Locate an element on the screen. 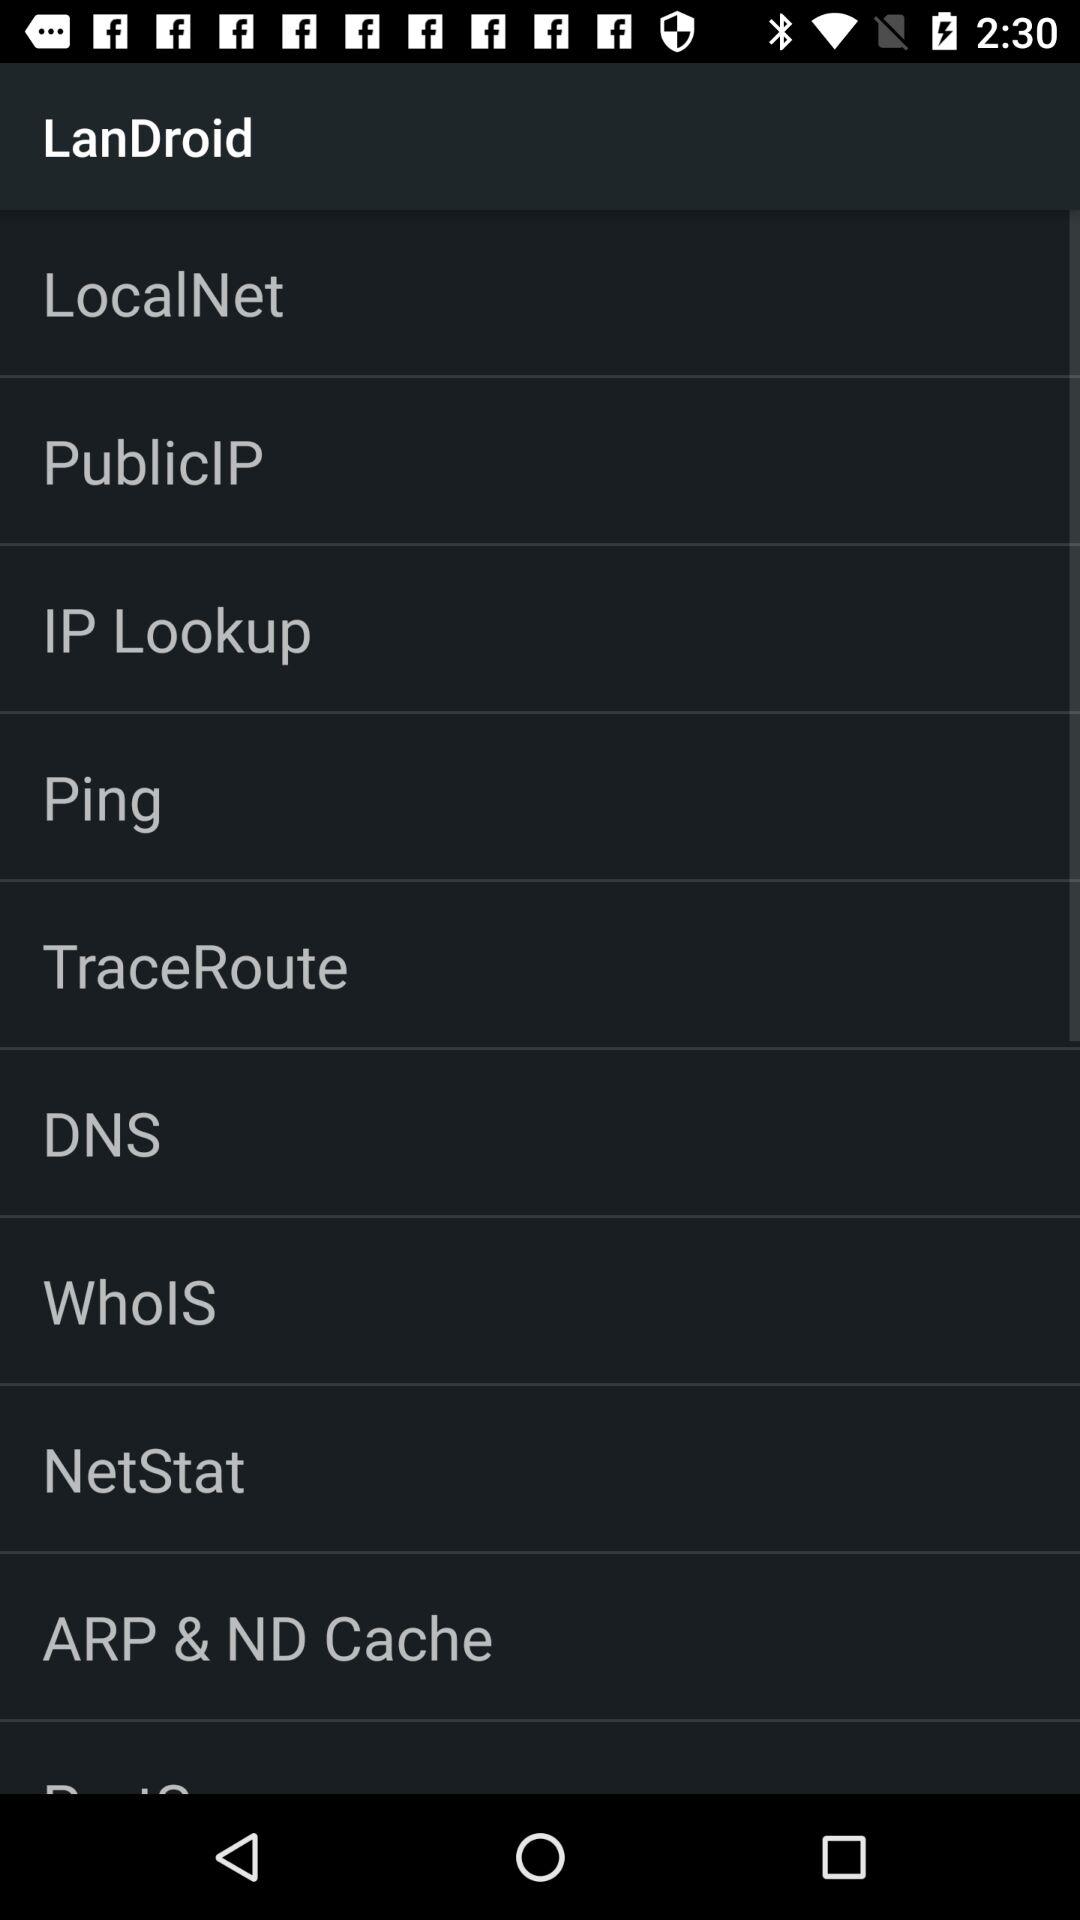 This screenshot has width=1080, height=1920. turn off icon above the publicip is located at coordinates (163, 292).